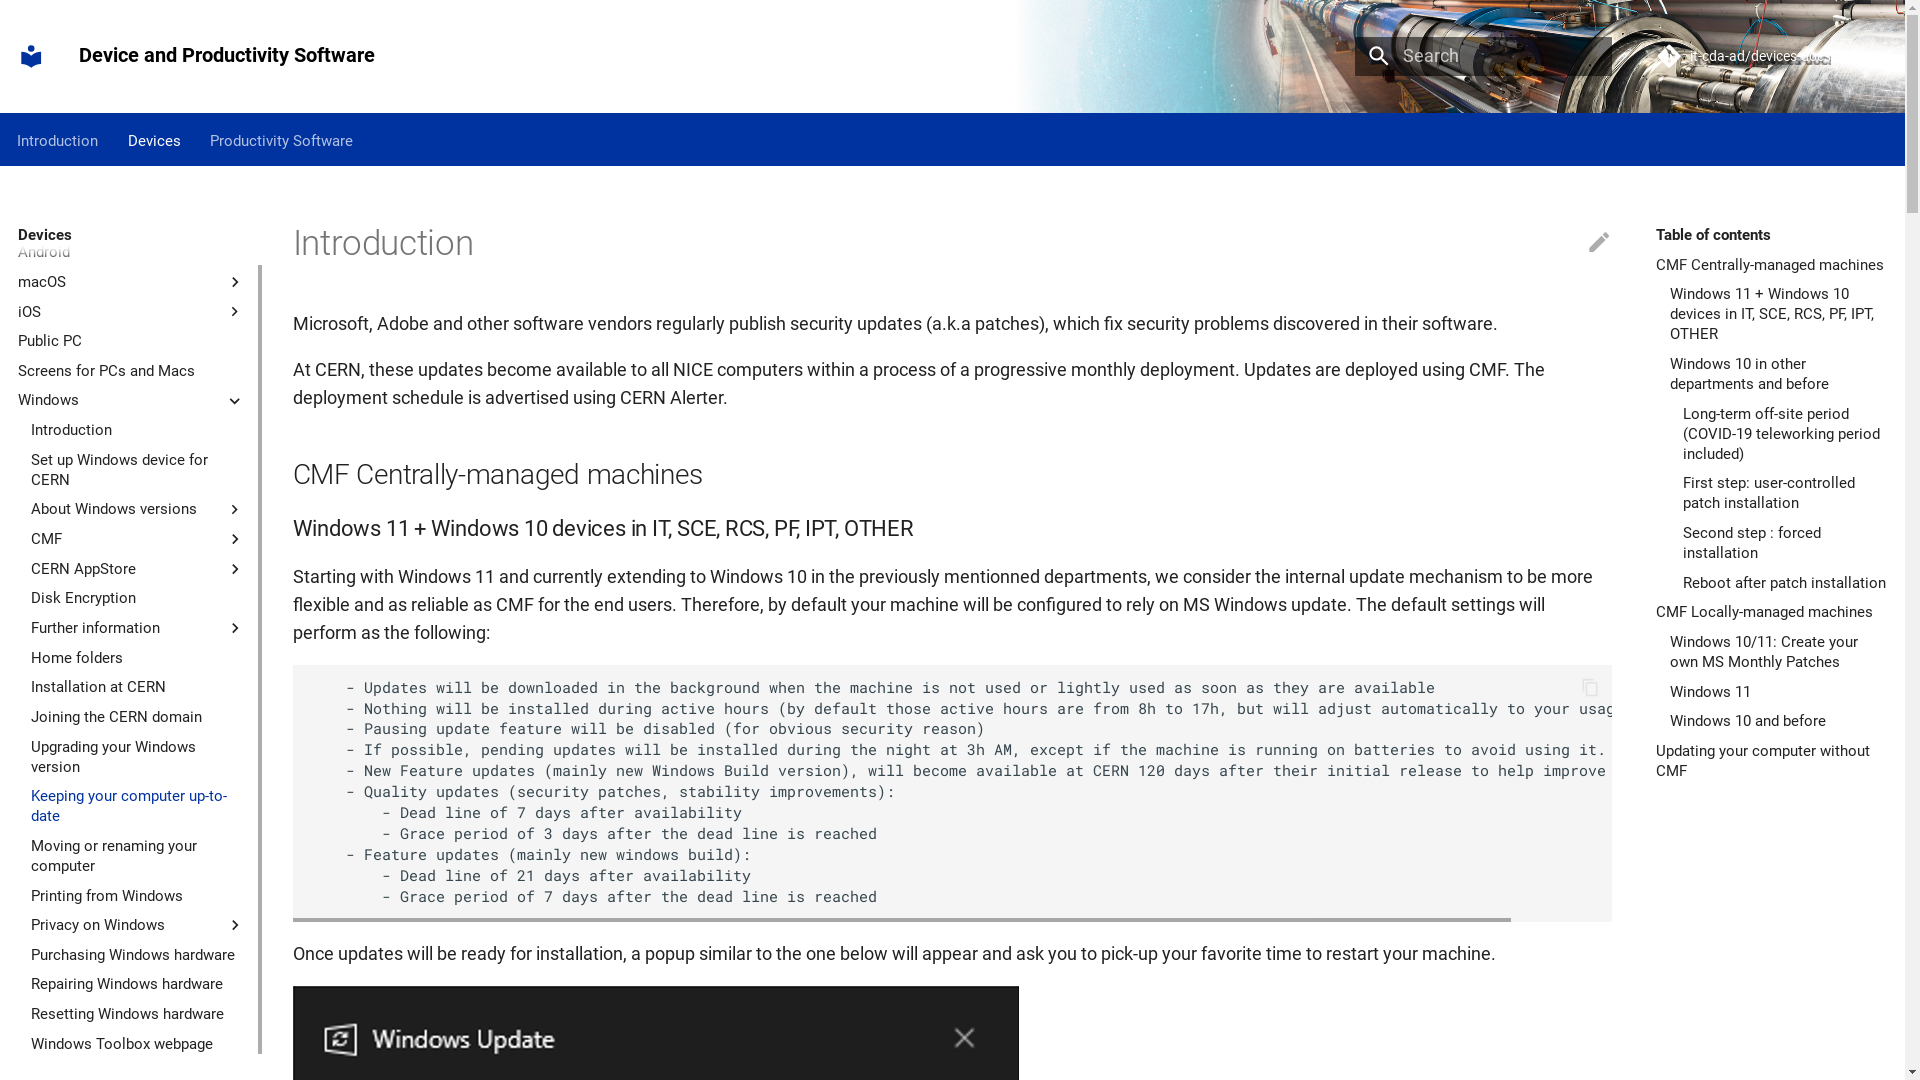  Describe the element at coordinates (1779, 721) in the screenshot. I see `Windows 10 and before` at that location.